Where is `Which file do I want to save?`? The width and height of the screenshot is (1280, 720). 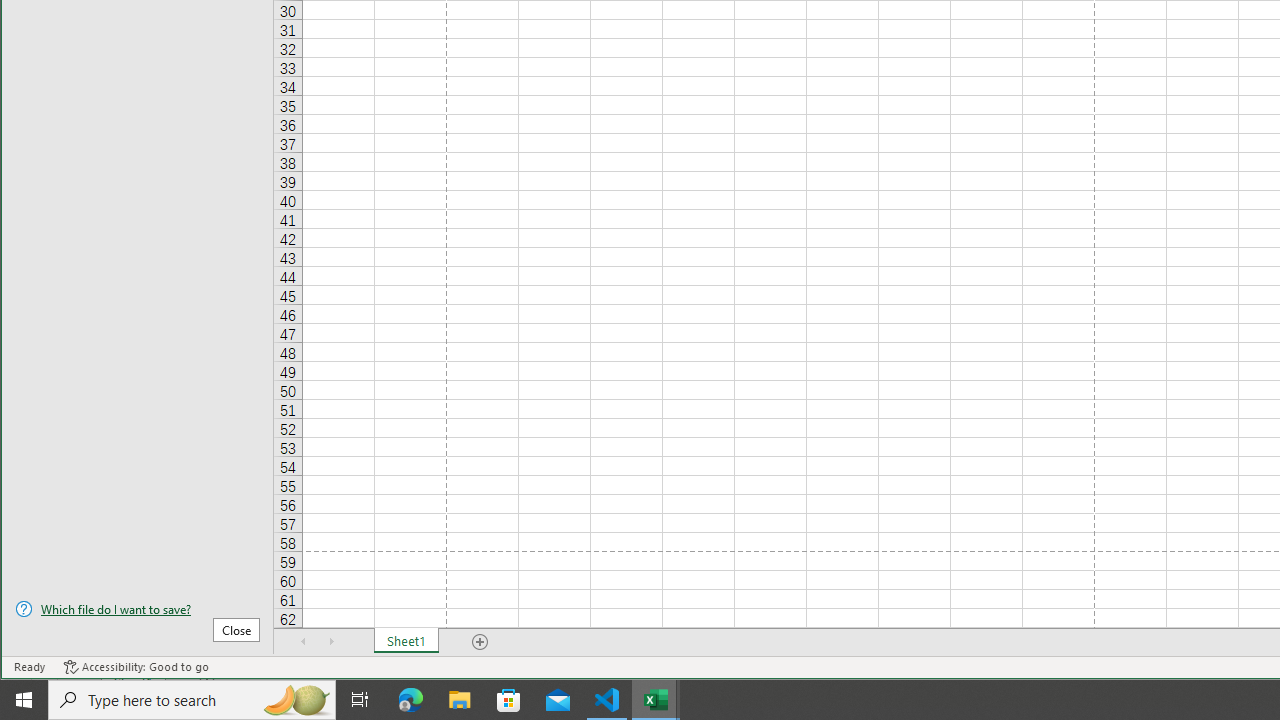 Which file do I want to save? is located at coordinates (137, 609).